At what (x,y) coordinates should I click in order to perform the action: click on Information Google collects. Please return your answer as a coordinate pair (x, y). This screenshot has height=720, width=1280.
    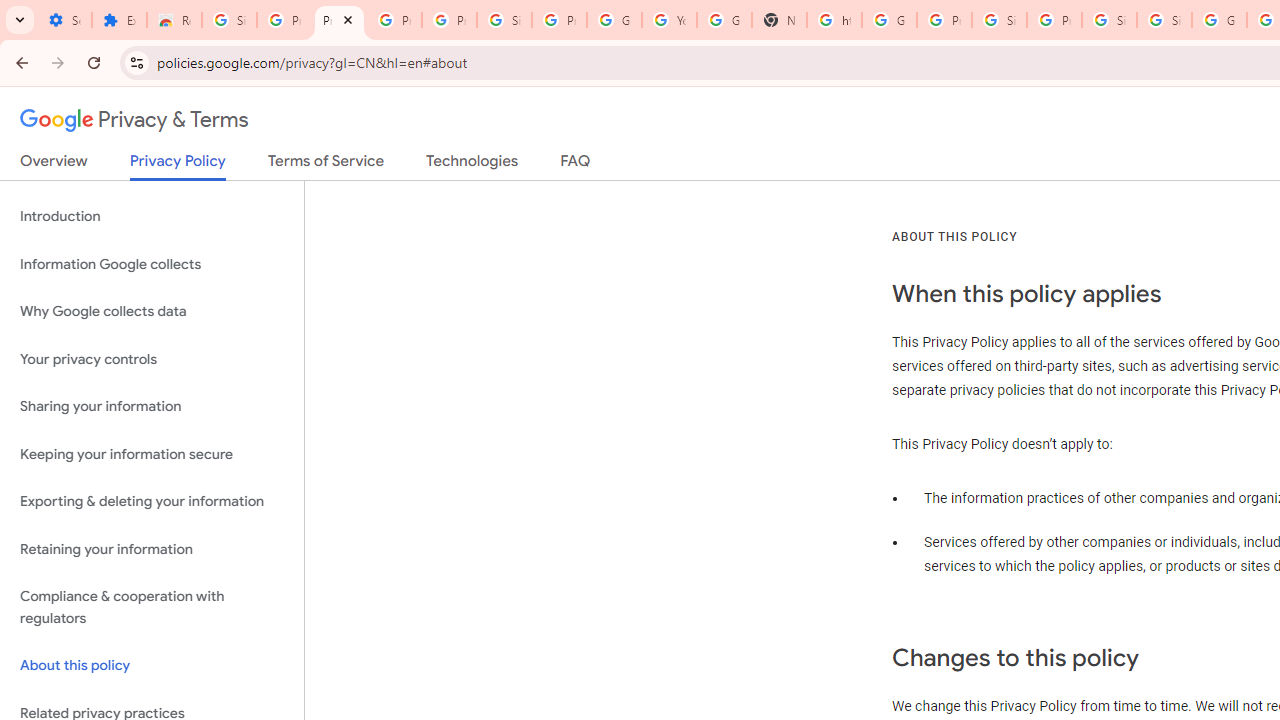
    Looking at the image, I should click on (152, 264).